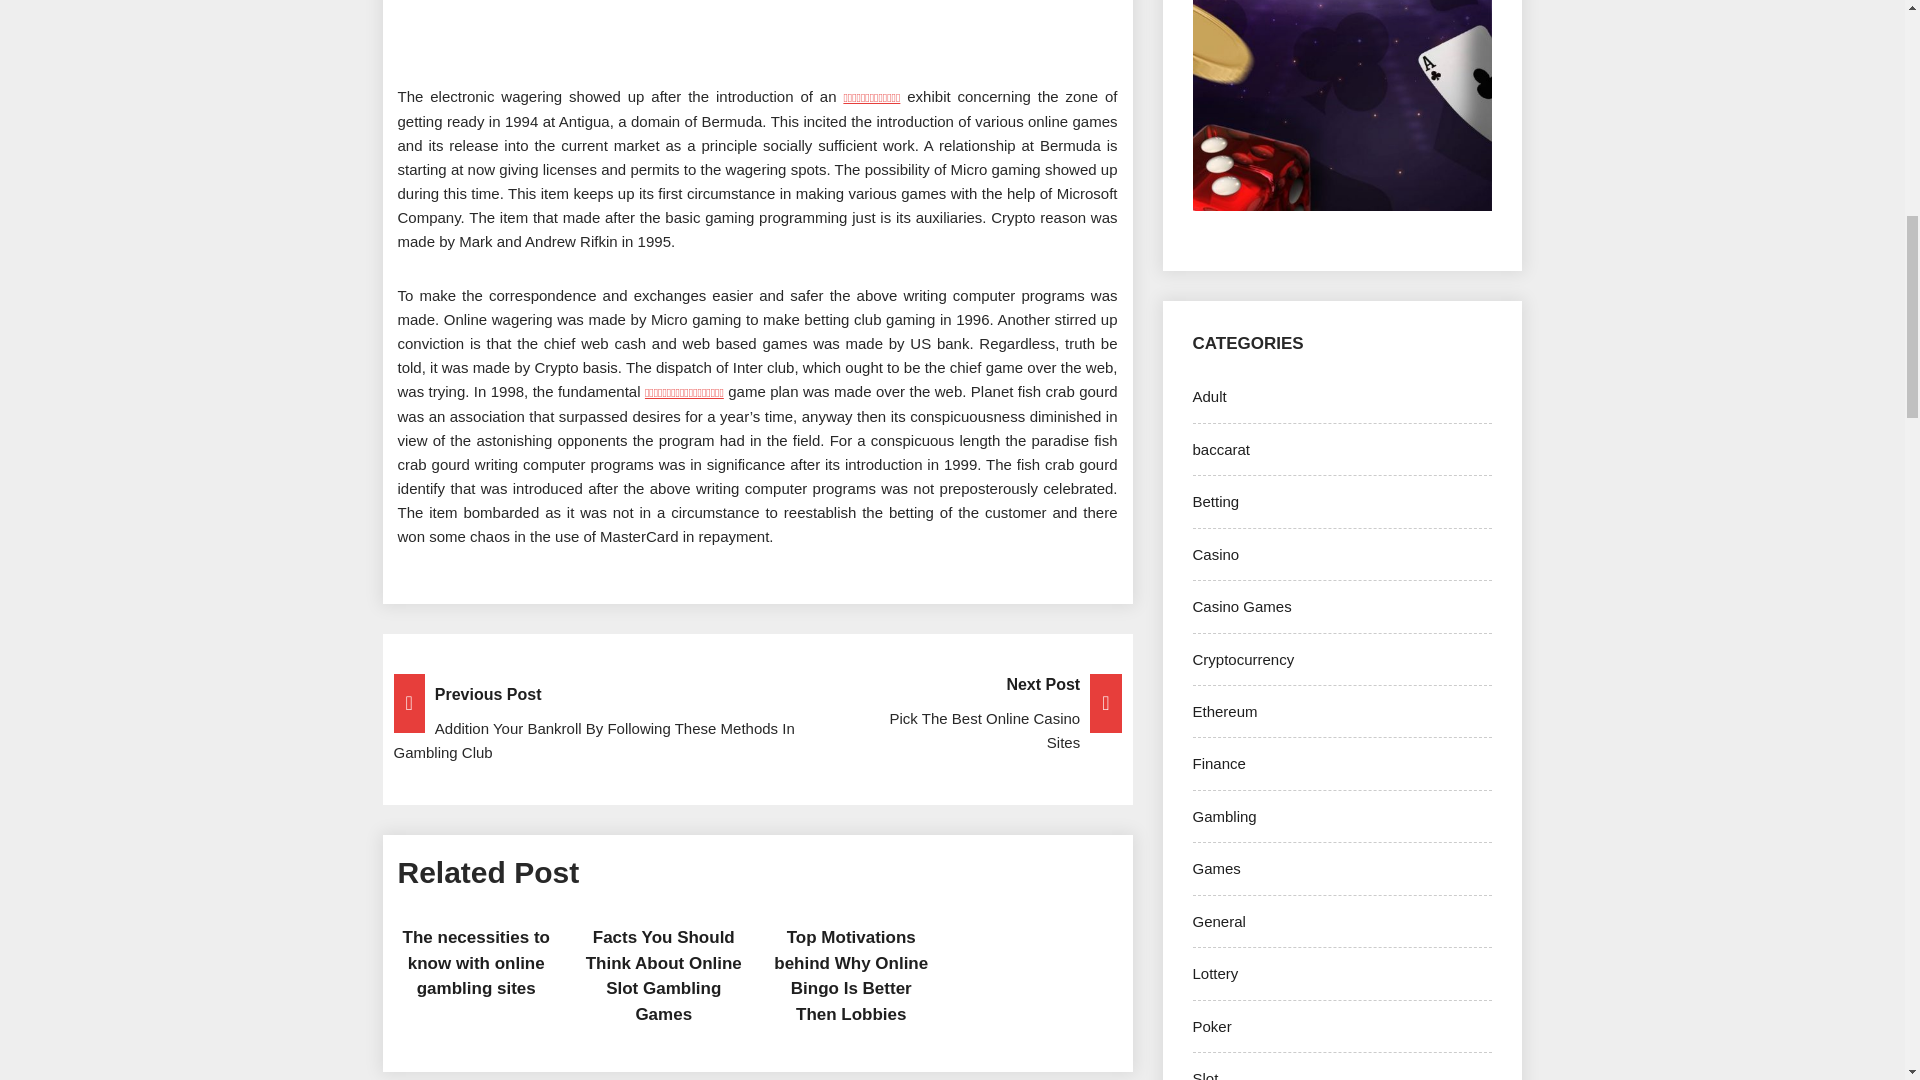 Image resolution: width=1920 pixels, height=1080 pixels. I want to click on Adult, so click(1215, 554).